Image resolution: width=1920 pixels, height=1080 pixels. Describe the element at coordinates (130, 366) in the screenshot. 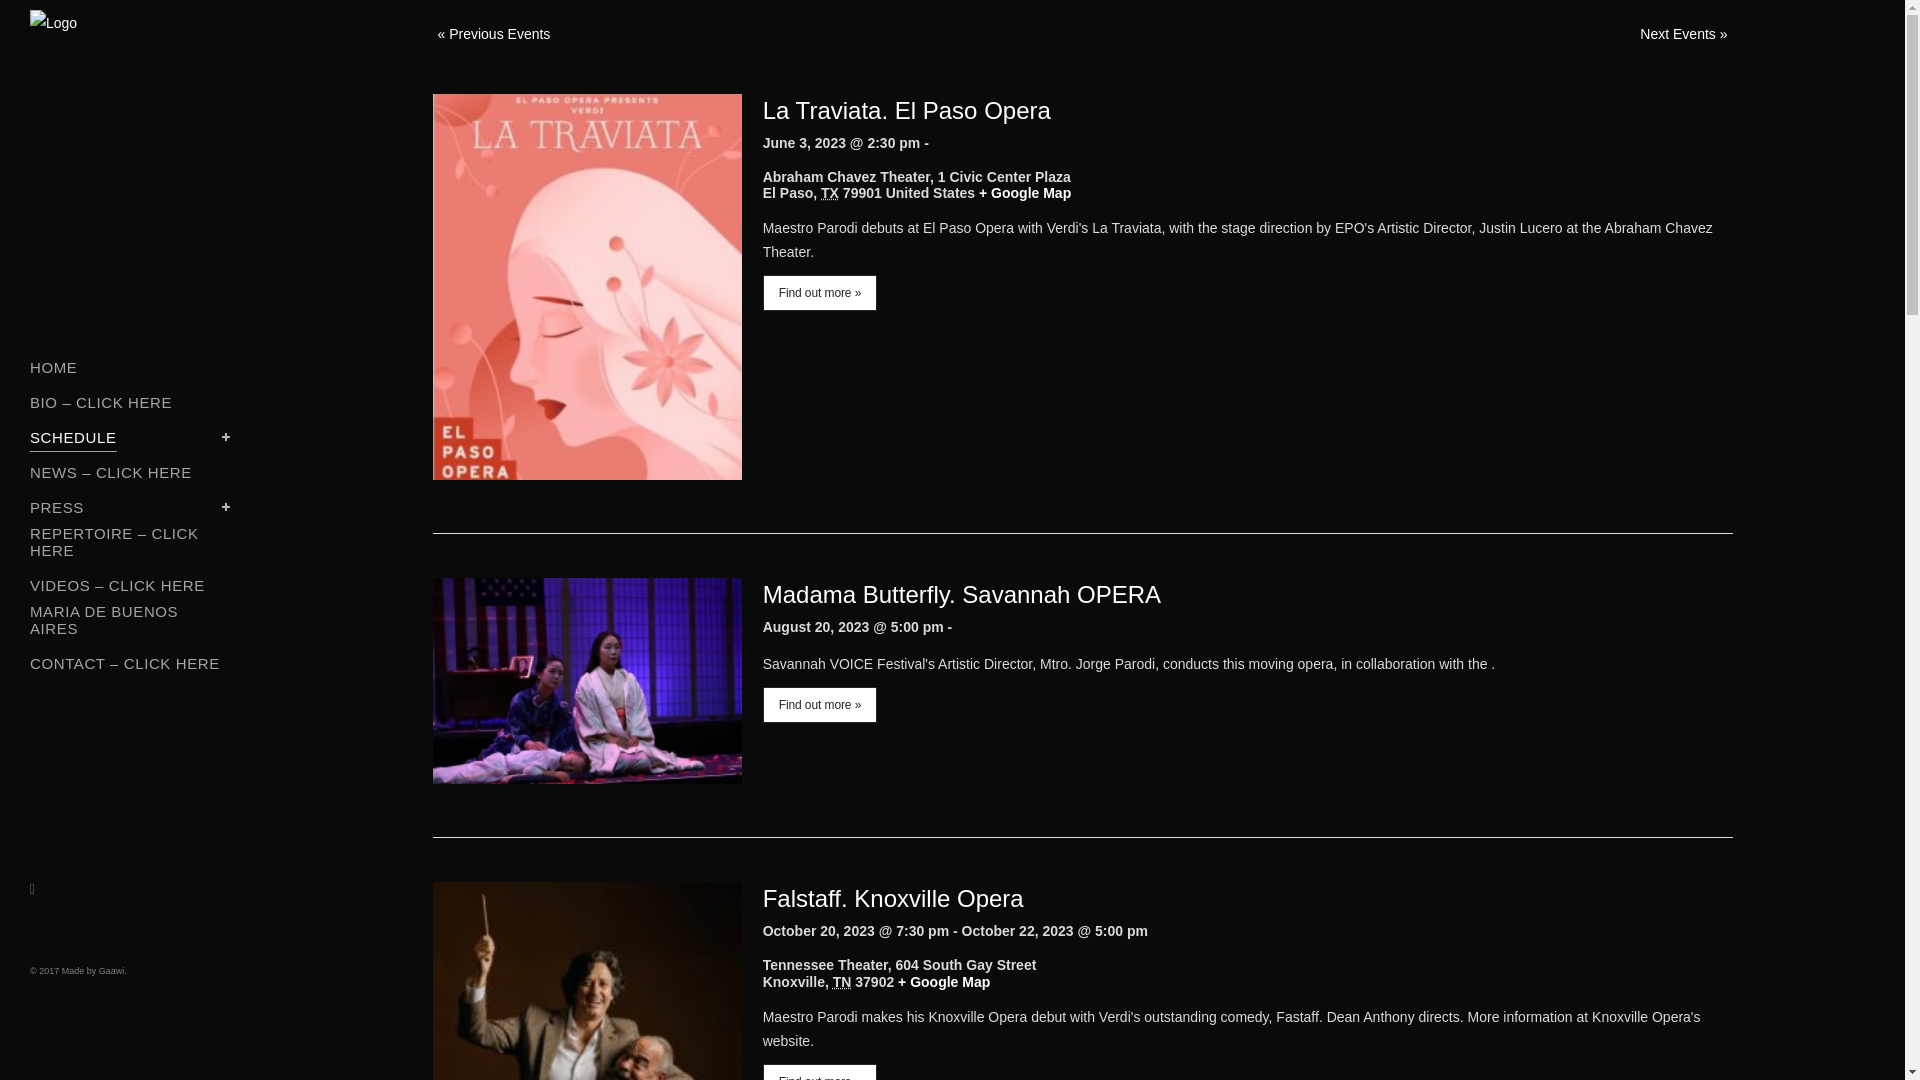

I see `HOME` at that location.